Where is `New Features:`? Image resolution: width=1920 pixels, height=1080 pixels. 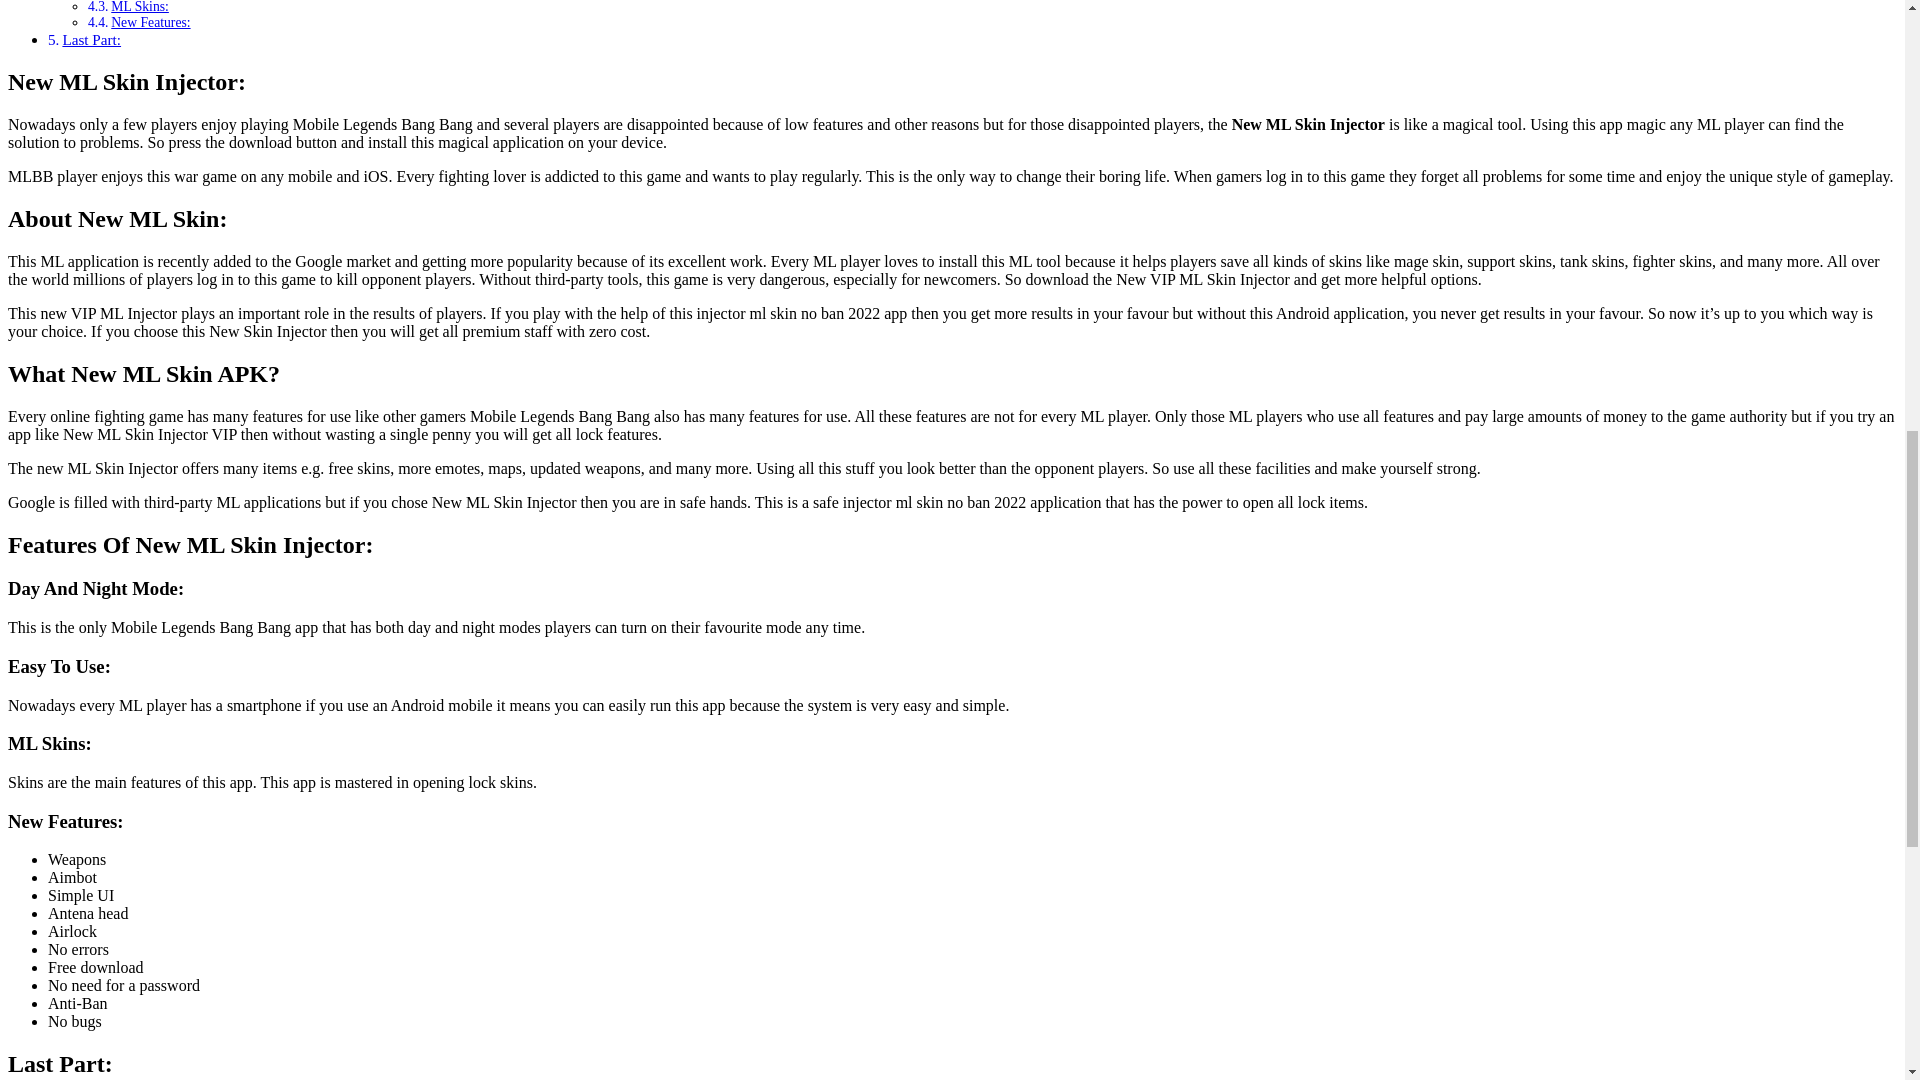 New Features: is located at coordinates (150, 22).